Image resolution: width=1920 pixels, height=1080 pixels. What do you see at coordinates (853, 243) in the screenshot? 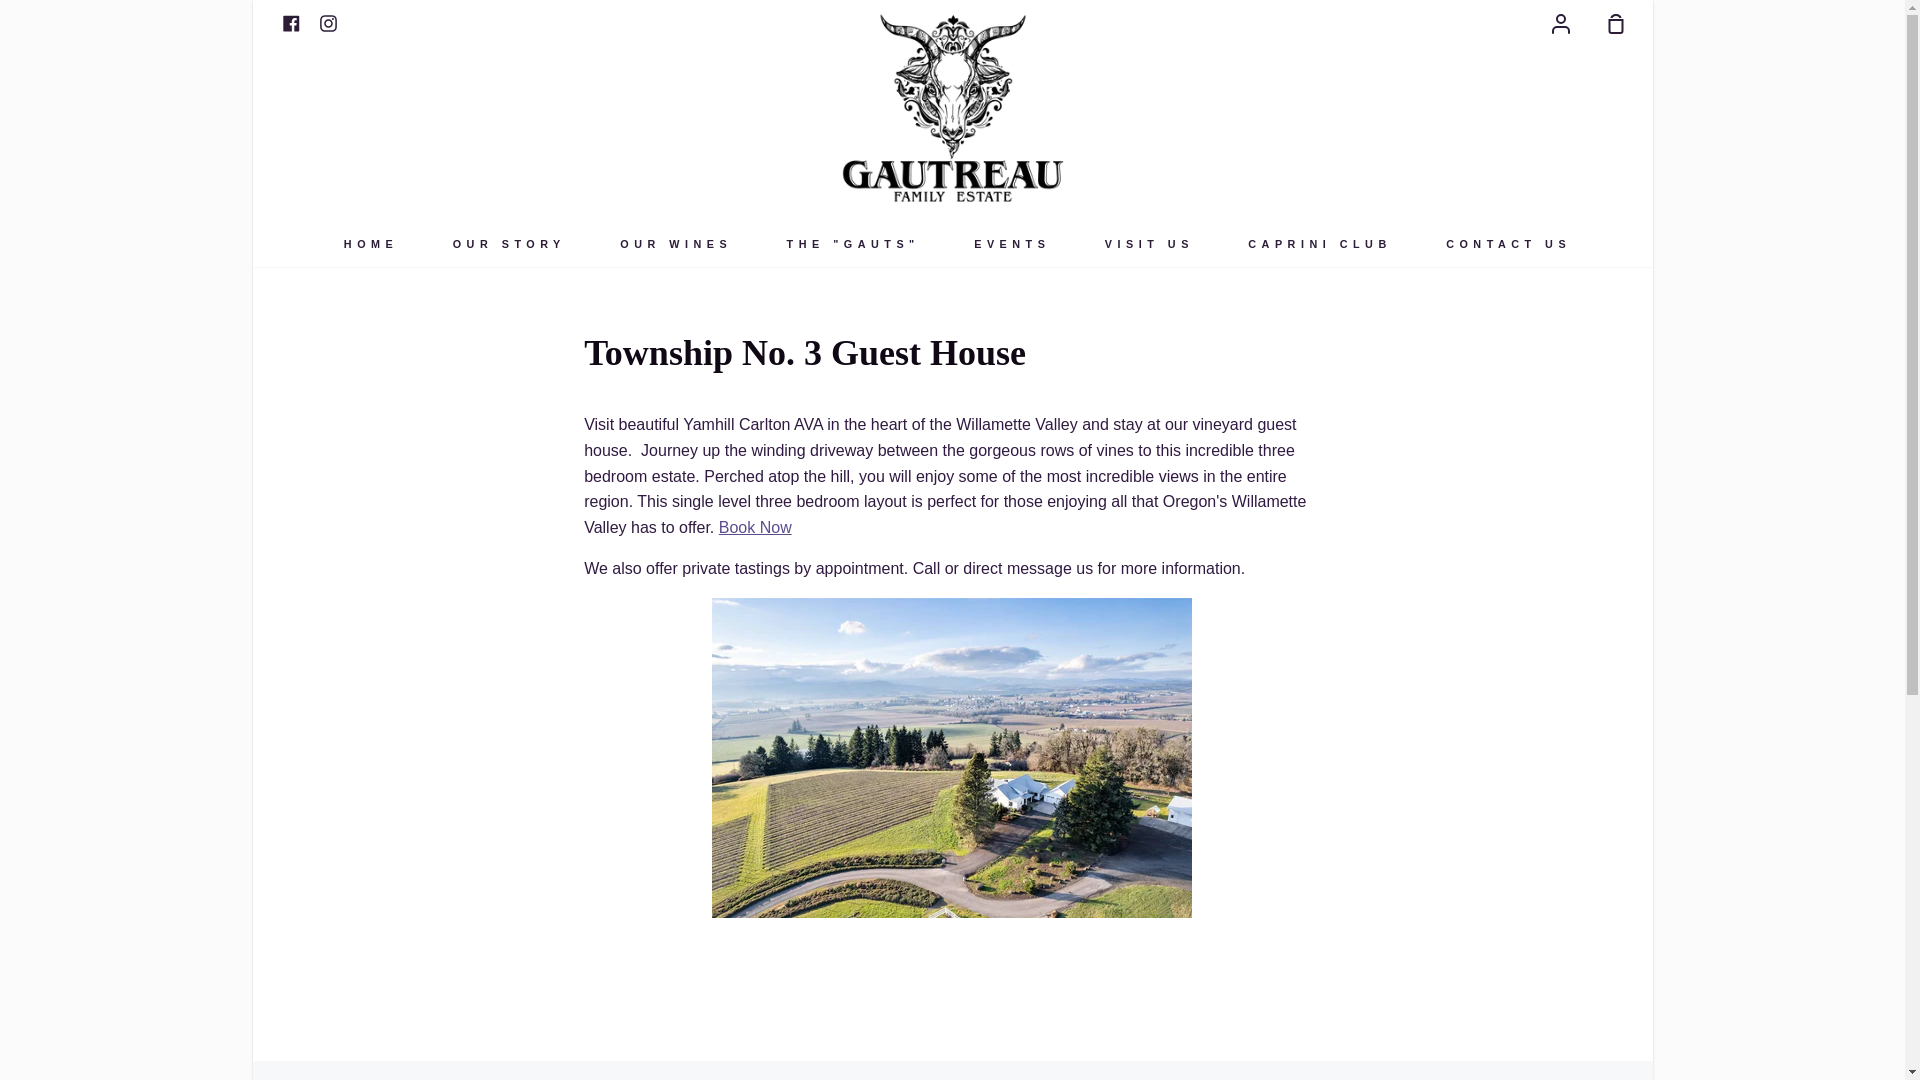
I see `THE "GAUTS"` at bounding box center [853, 243].